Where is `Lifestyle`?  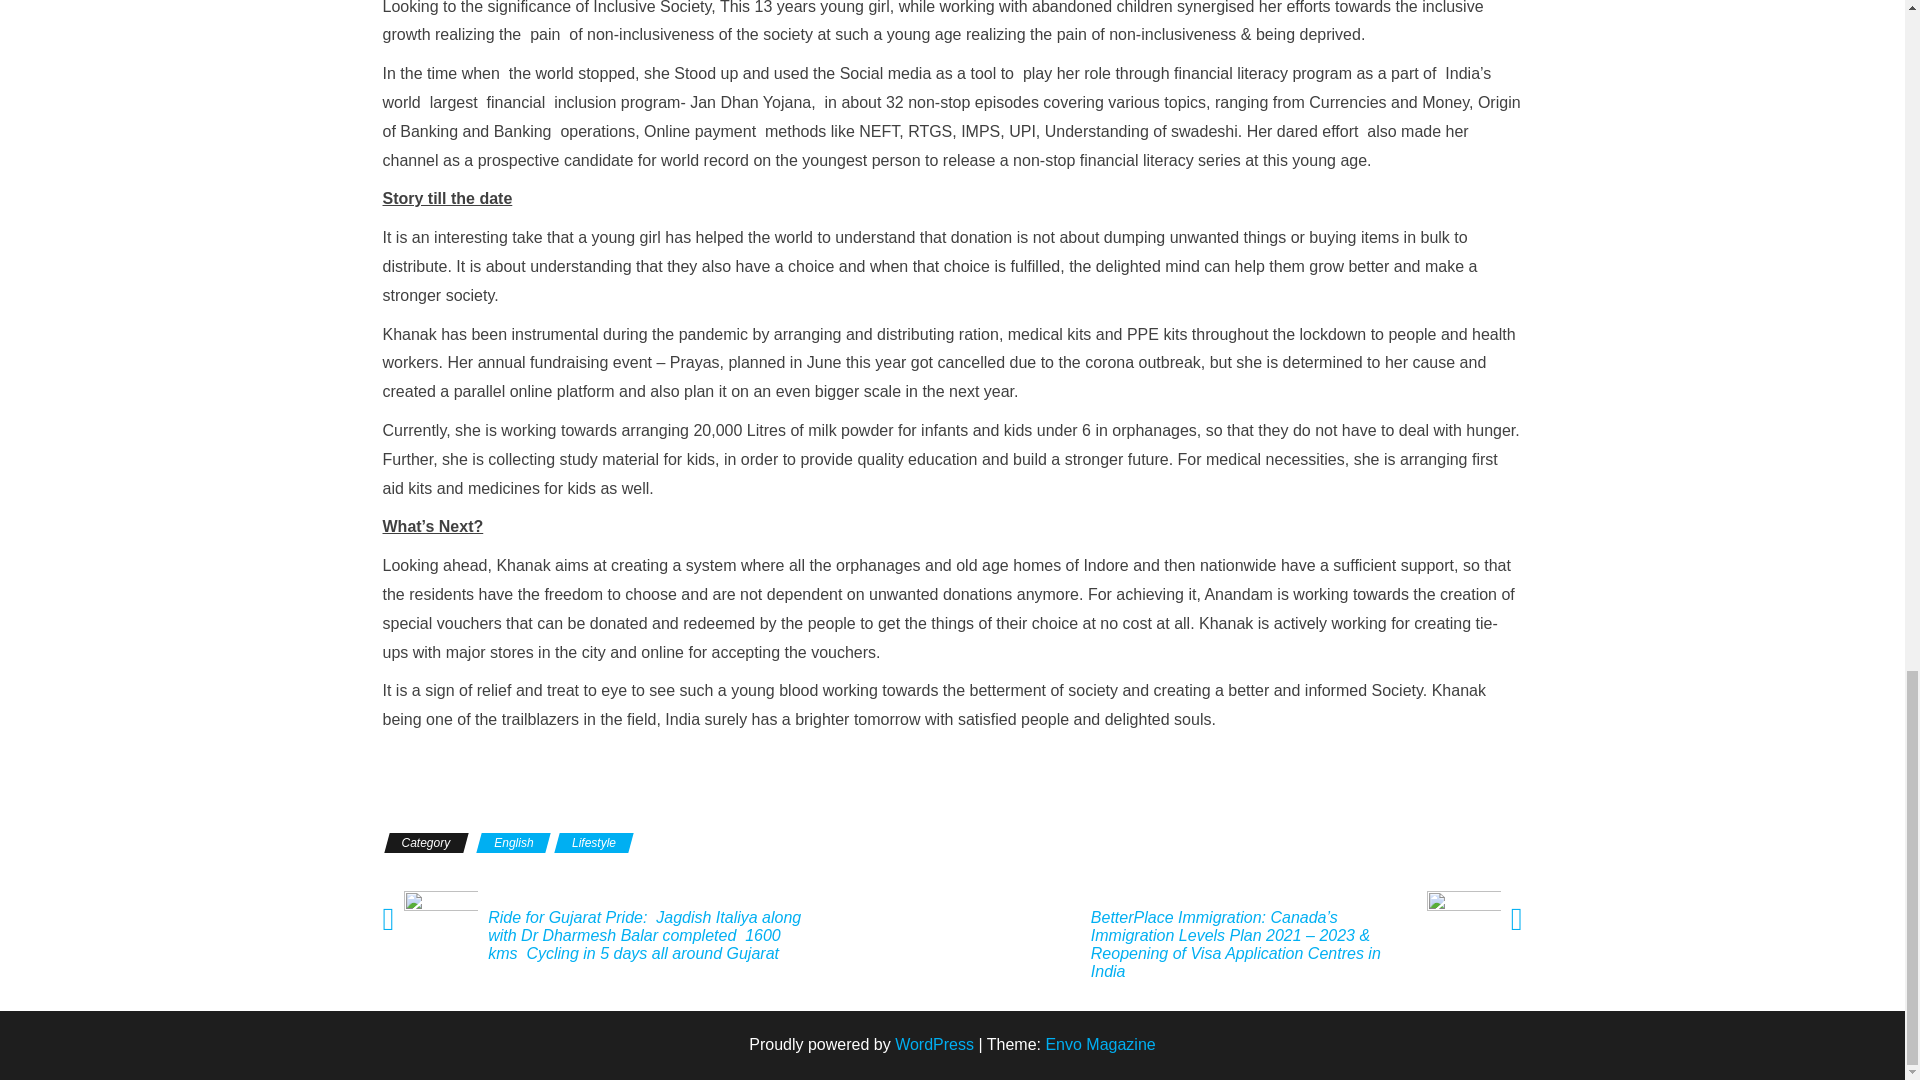
Lifestyle is located at coordinates (594, 842).